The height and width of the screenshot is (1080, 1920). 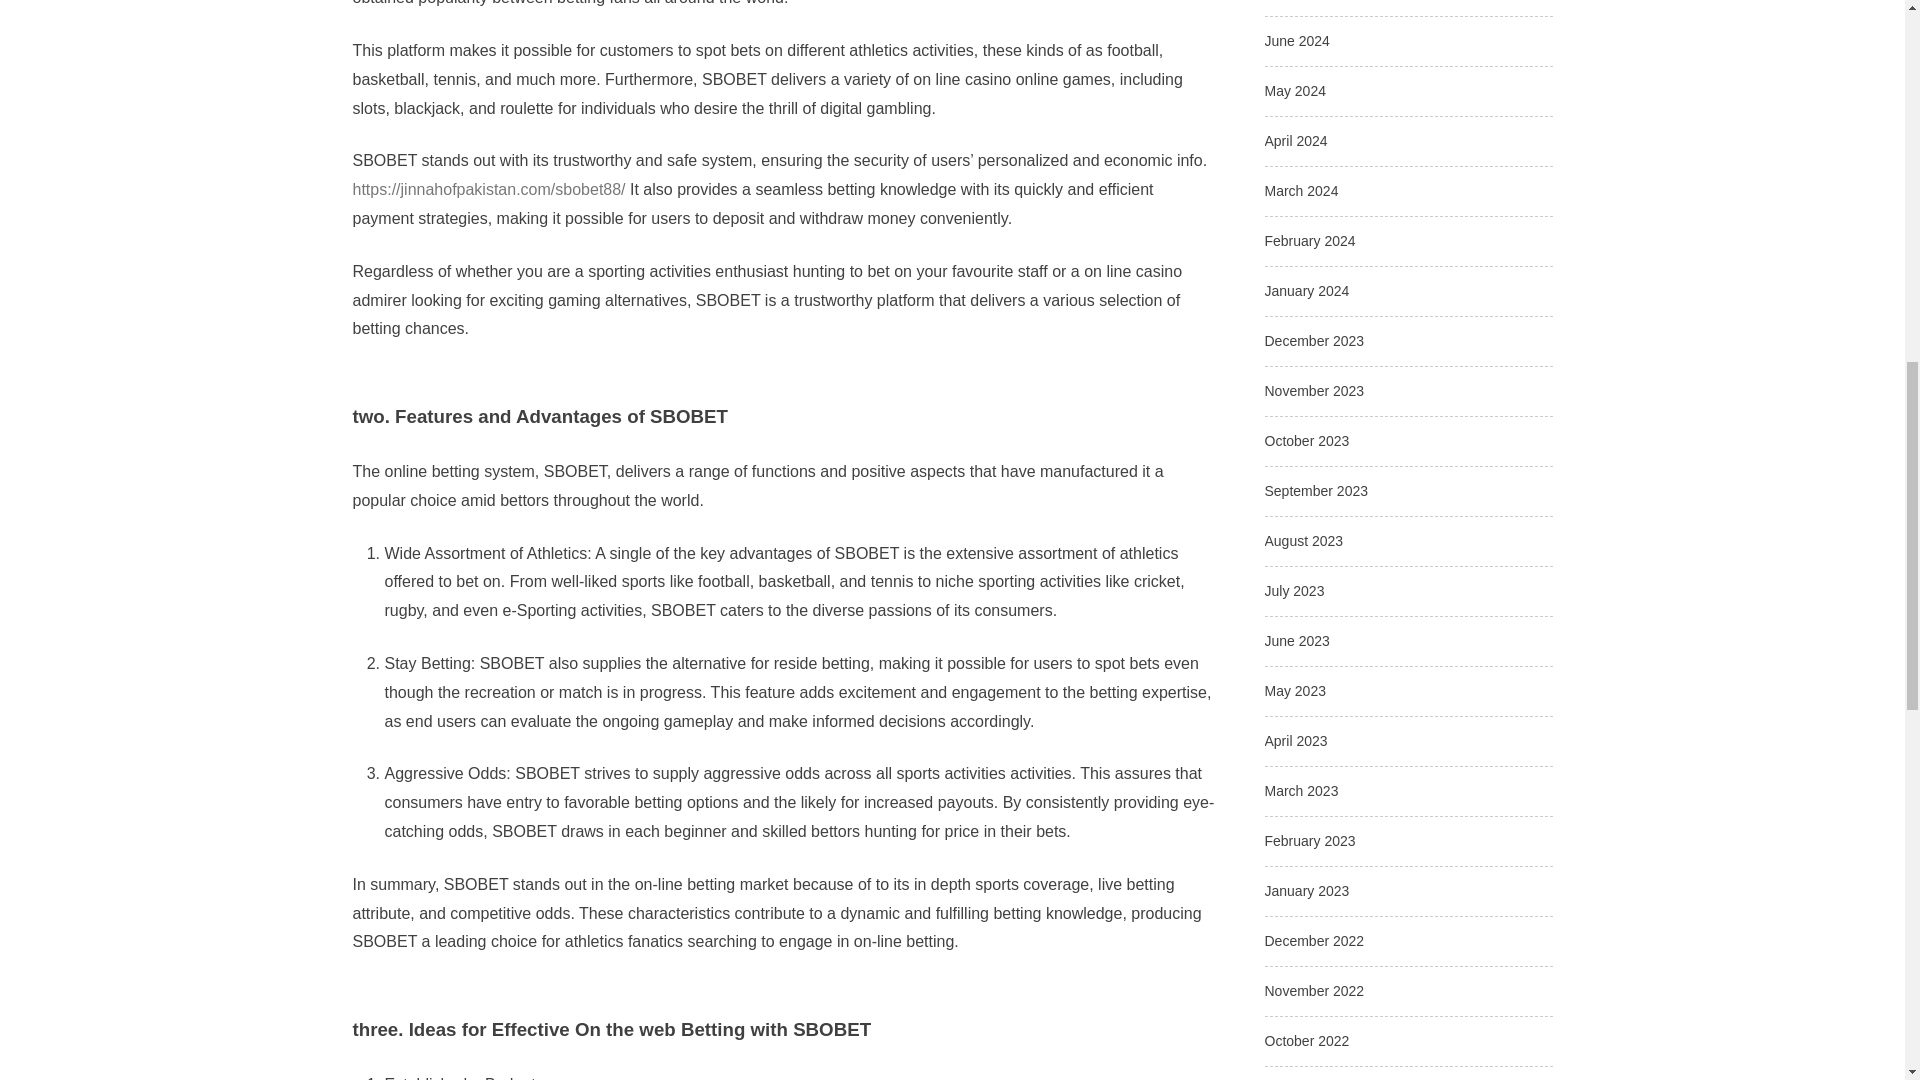 I want to click on October 2023, so click(x=1306, y=441).